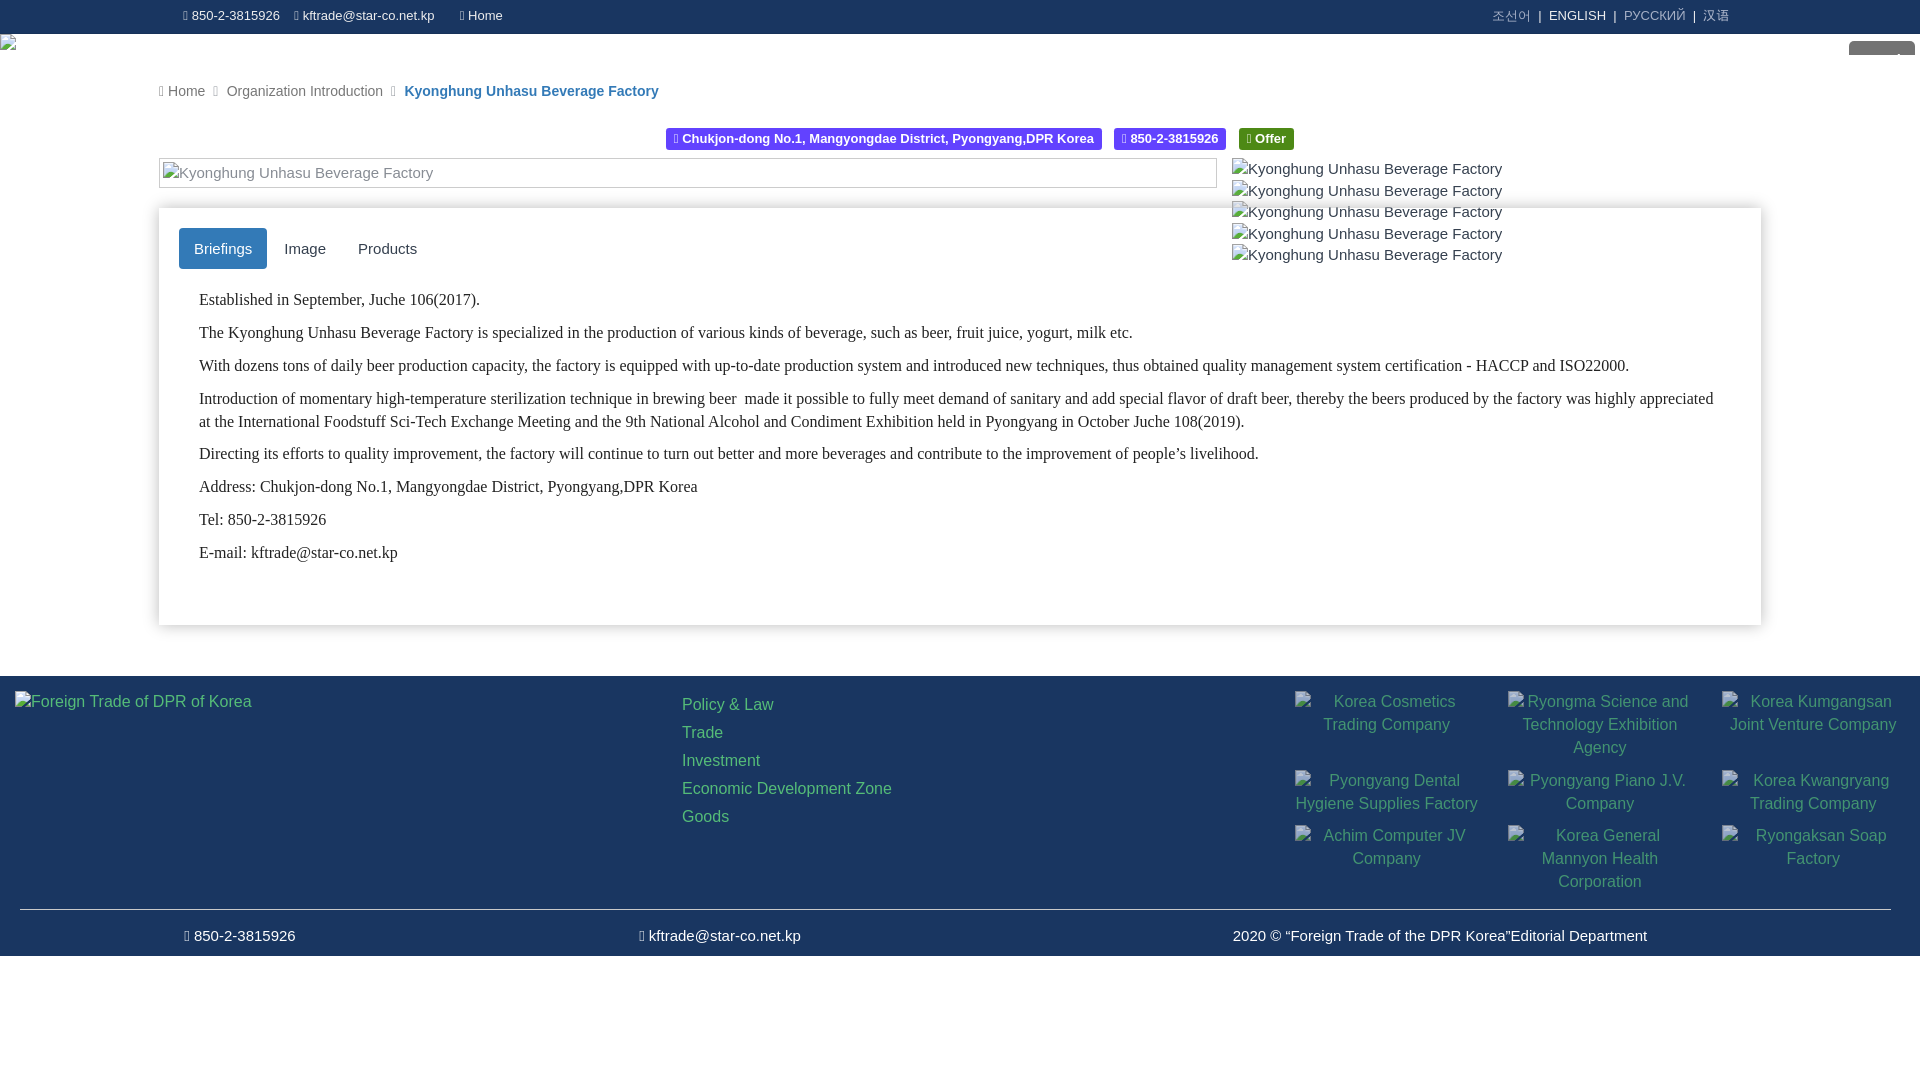 The height and width of the screenshot is (1080, 1920). Describe the element at coordinates (786, 788) in the screenshot. I see `Economic Development Zone` at that location.